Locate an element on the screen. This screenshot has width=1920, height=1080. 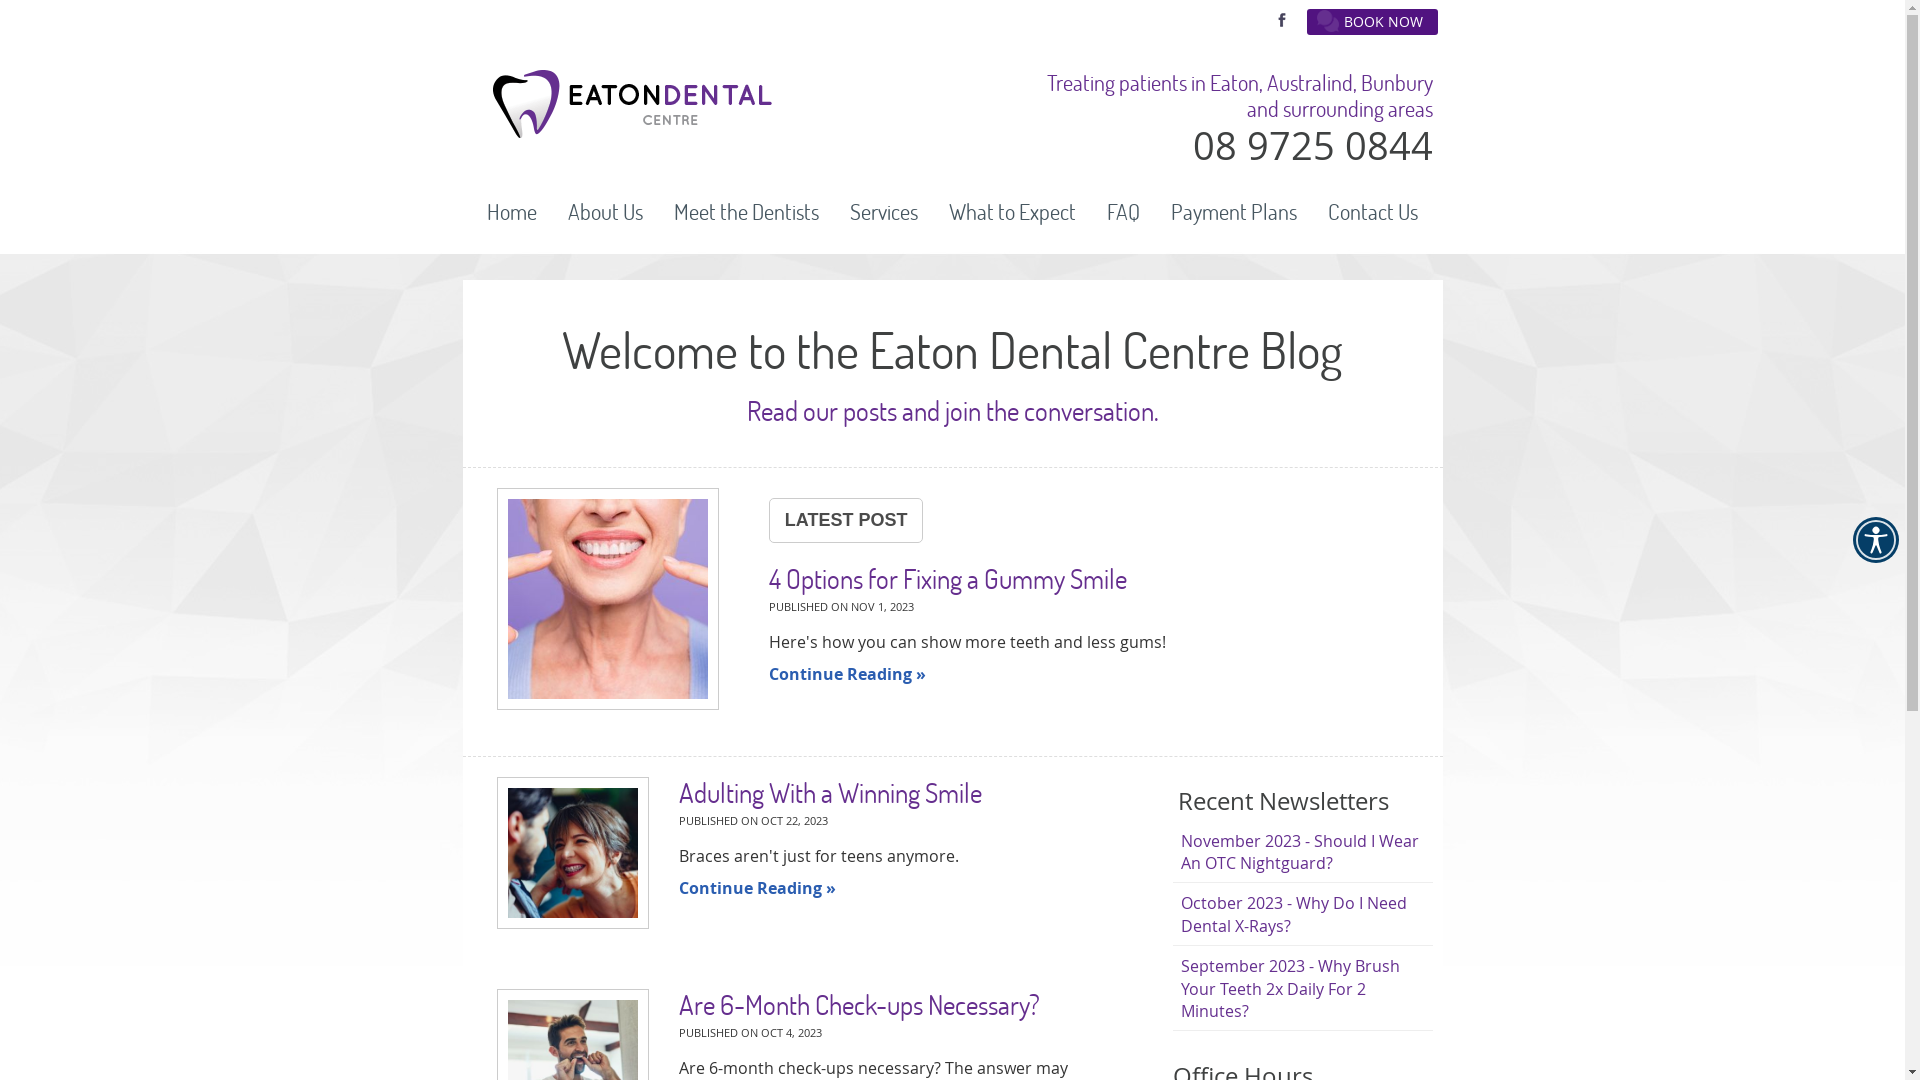
4 Options for Fixing a Gummy Smile is located at coordinates (948, 578).